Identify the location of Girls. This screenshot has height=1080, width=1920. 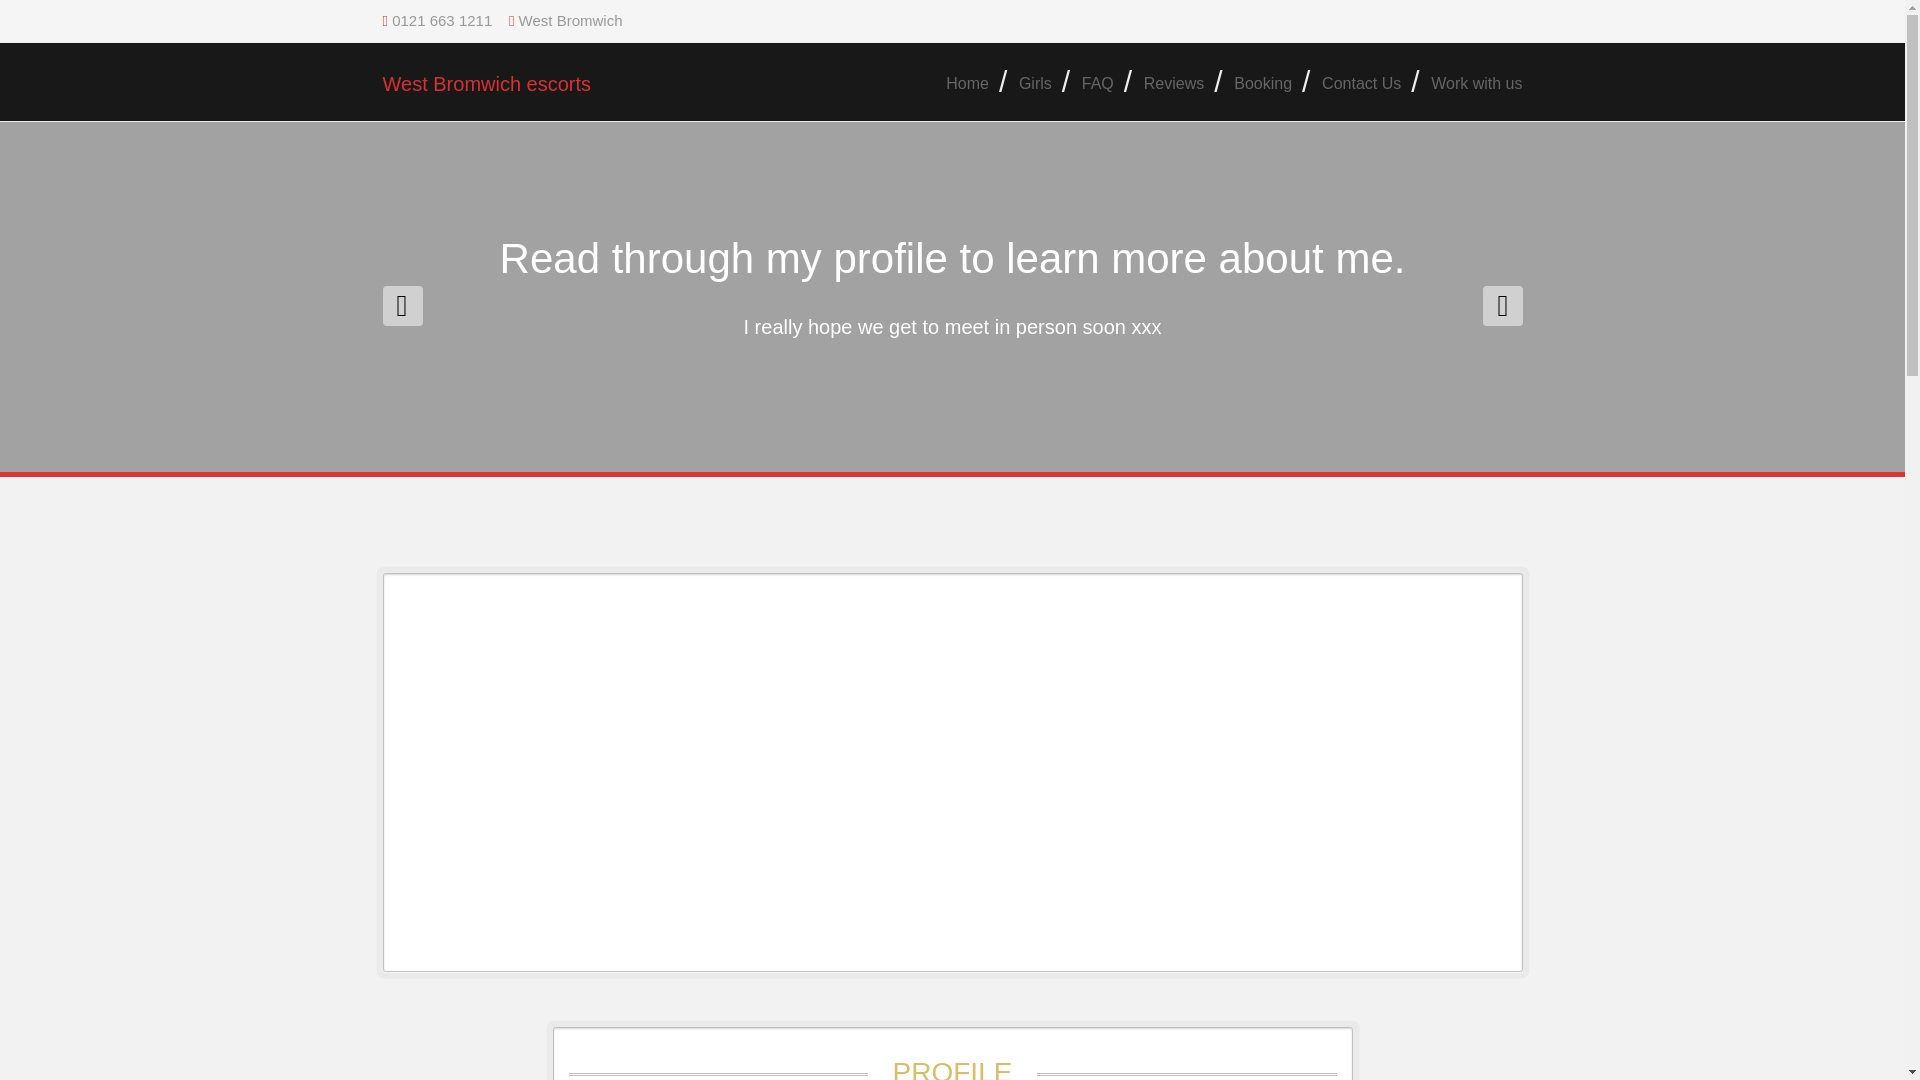
(1036, 84).